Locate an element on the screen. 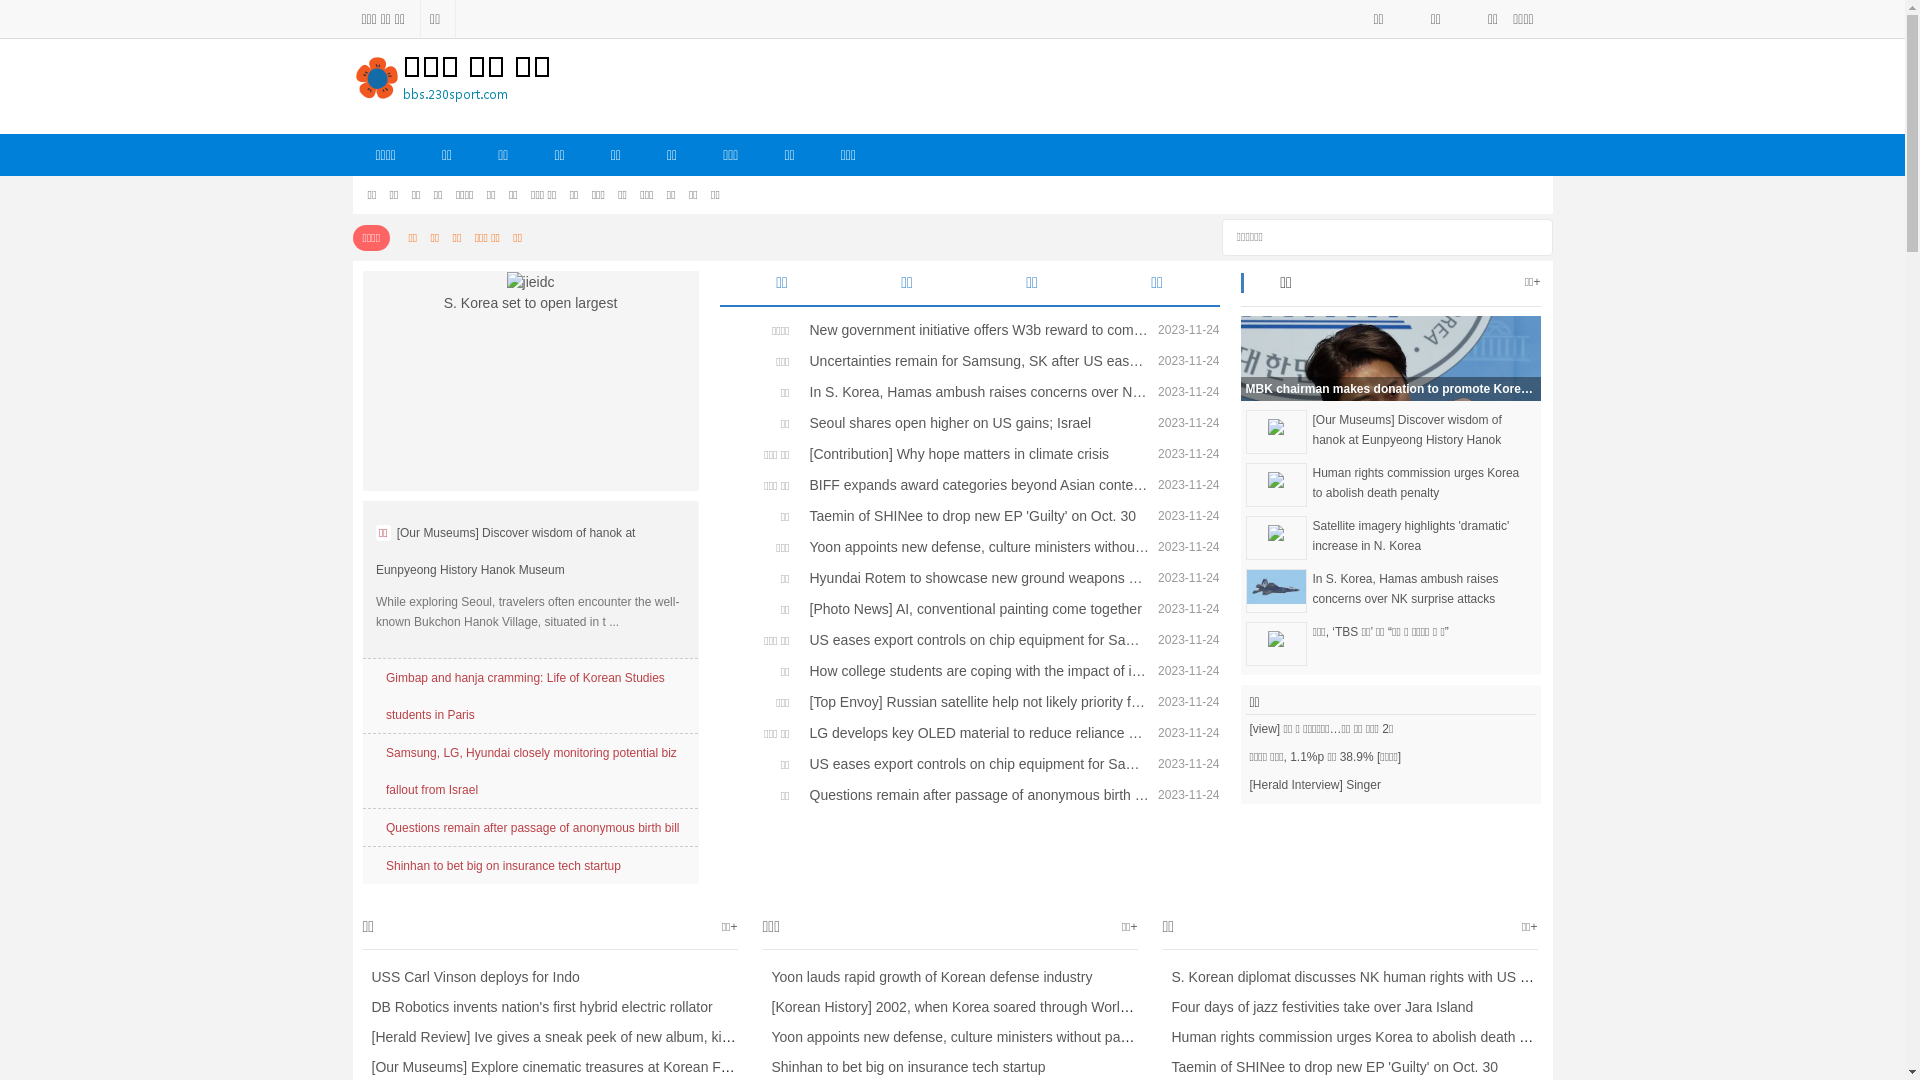  Yoon lauds rapid growth of Korean defense industry is located at coordinates (927, 977).